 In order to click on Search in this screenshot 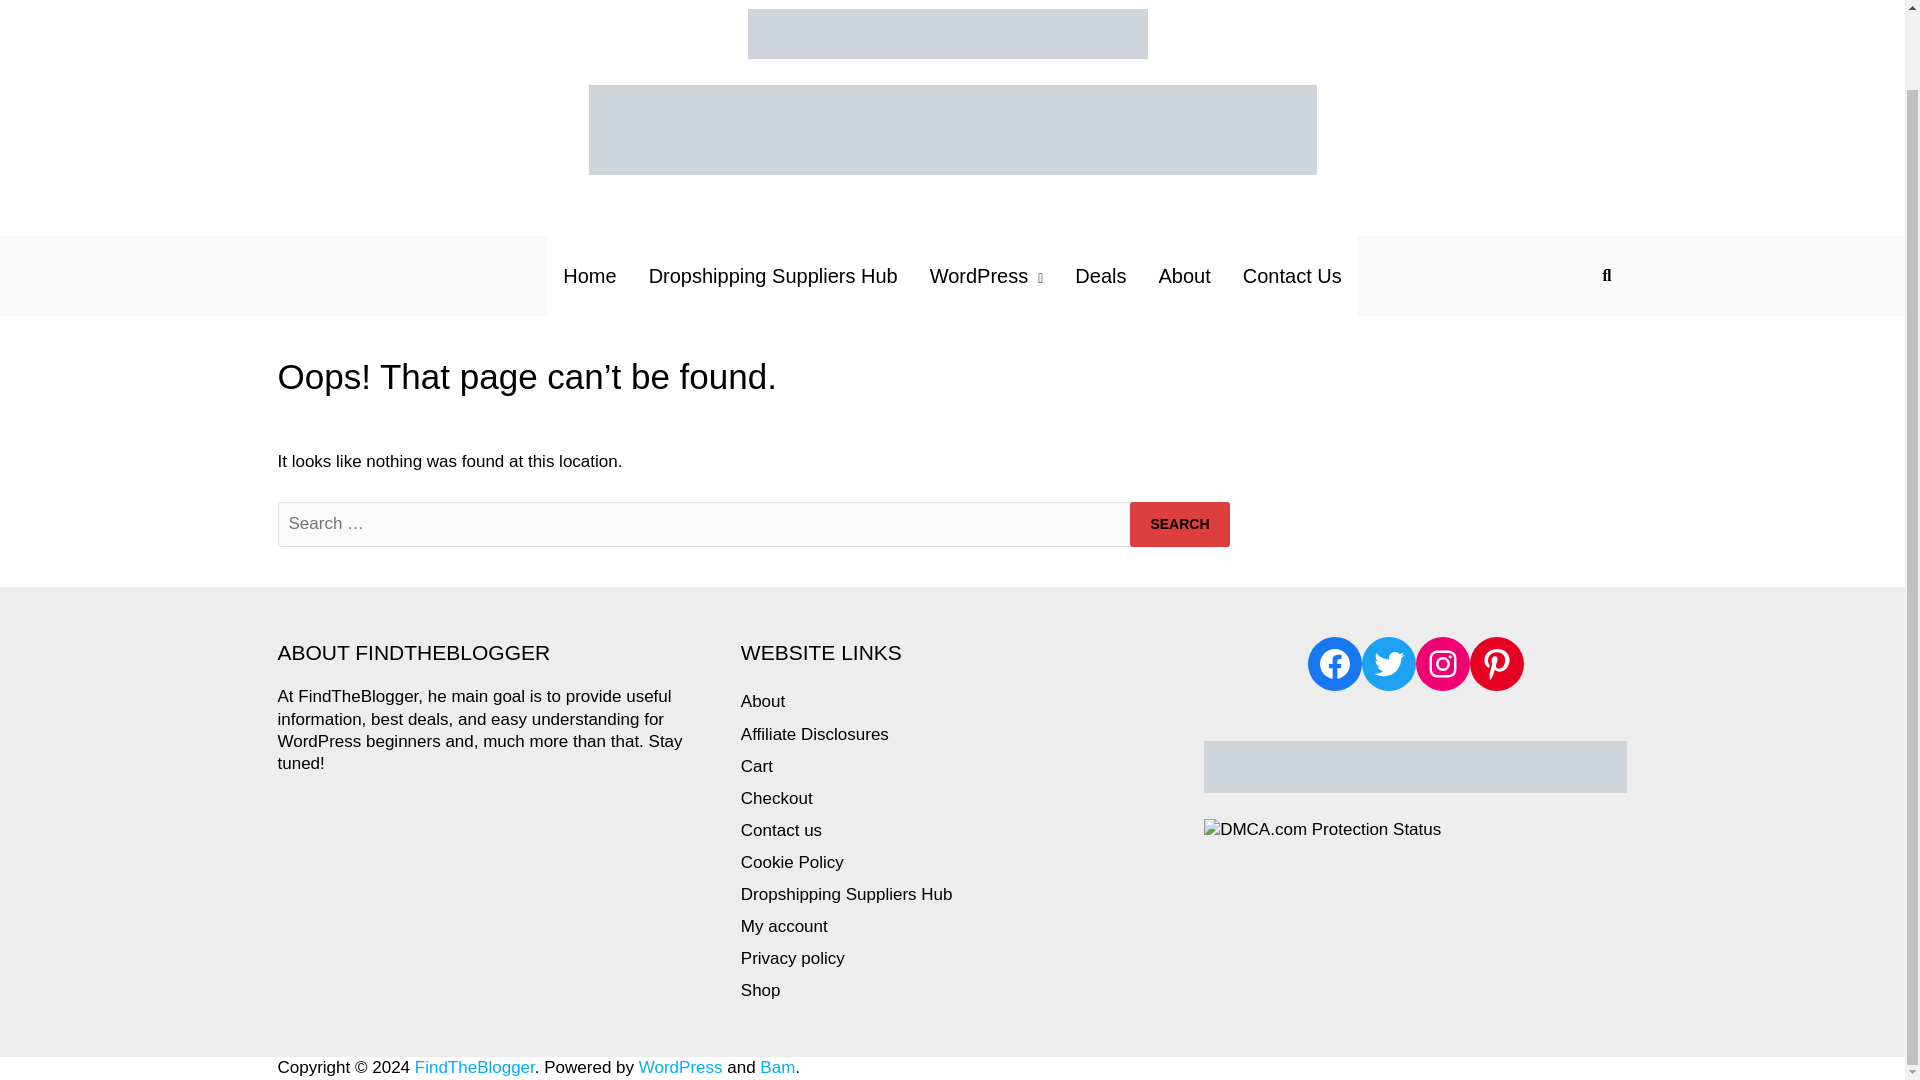, I will do `click(1179, 524)`.